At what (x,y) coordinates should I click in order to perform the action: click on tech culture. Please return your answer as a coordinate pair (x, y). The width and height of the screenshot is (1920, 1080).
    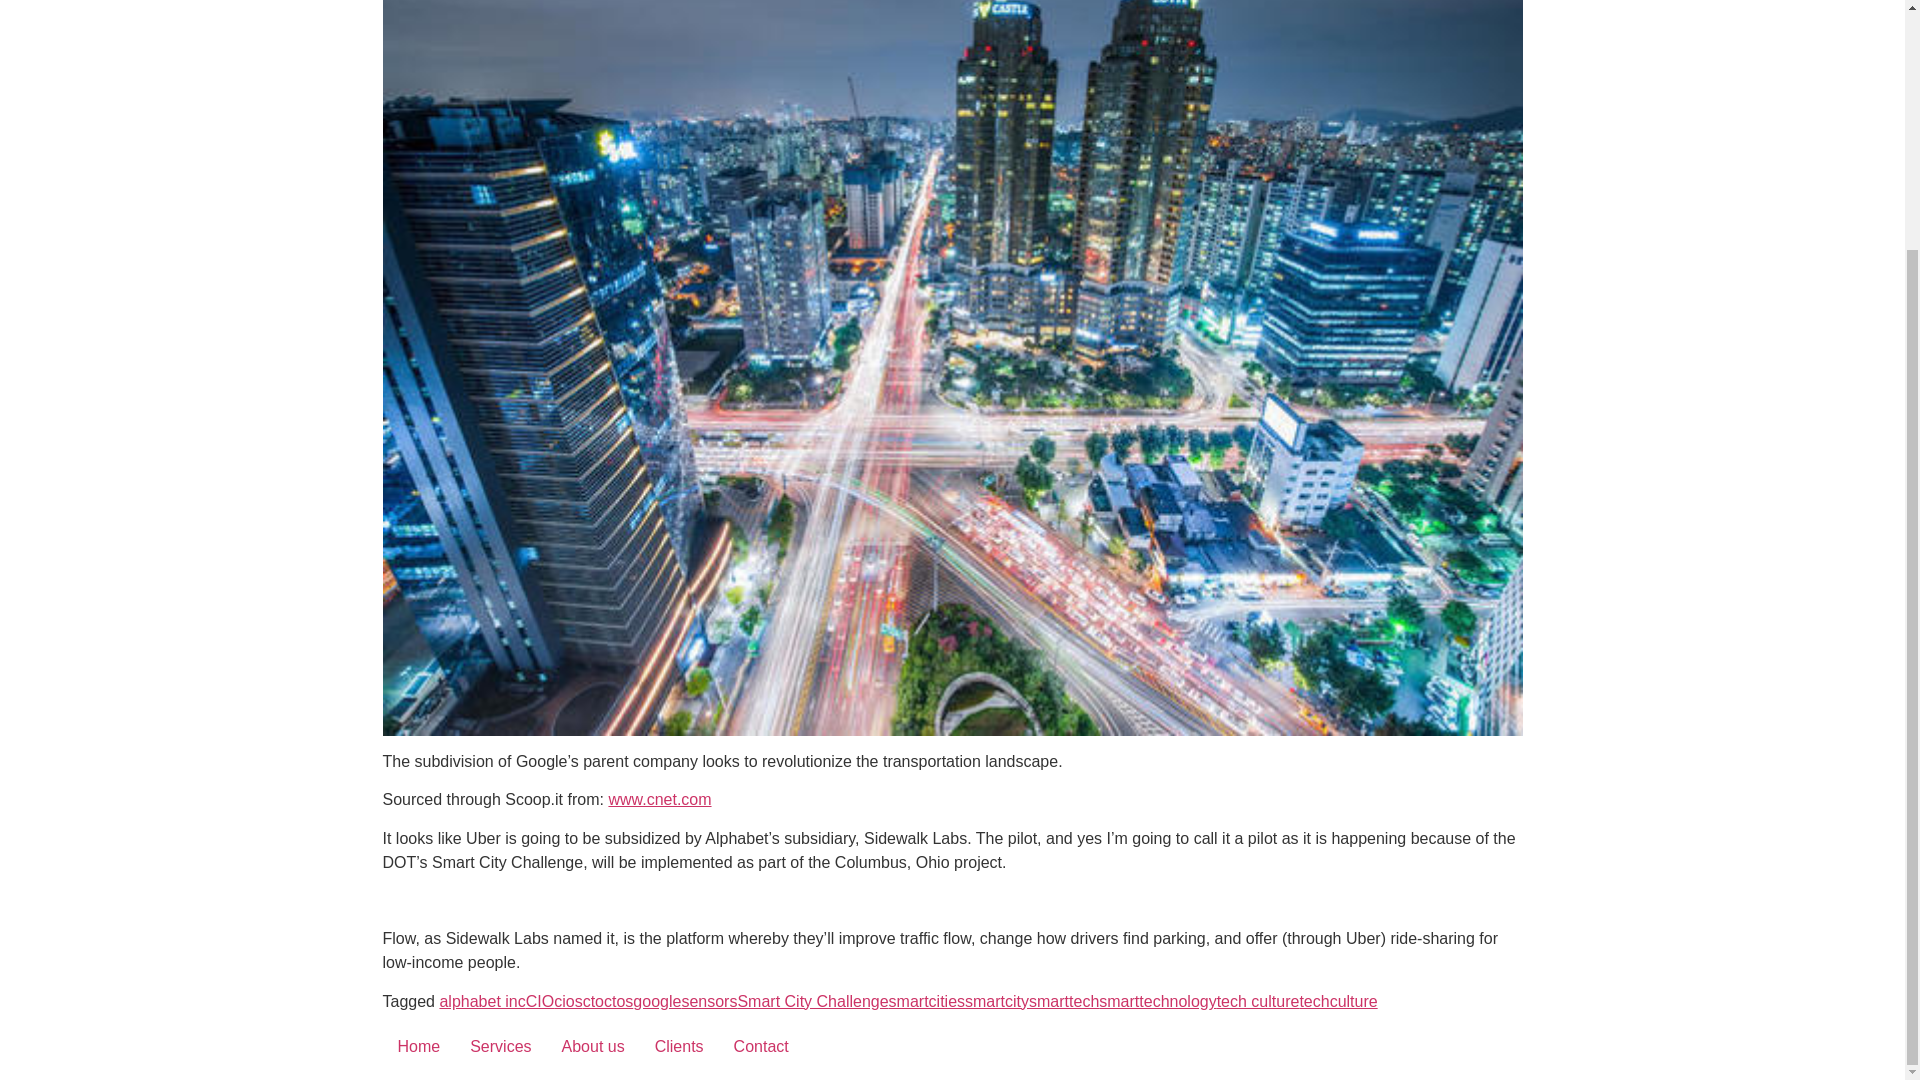
    Looking at the image, I should click on (1258, 1000).